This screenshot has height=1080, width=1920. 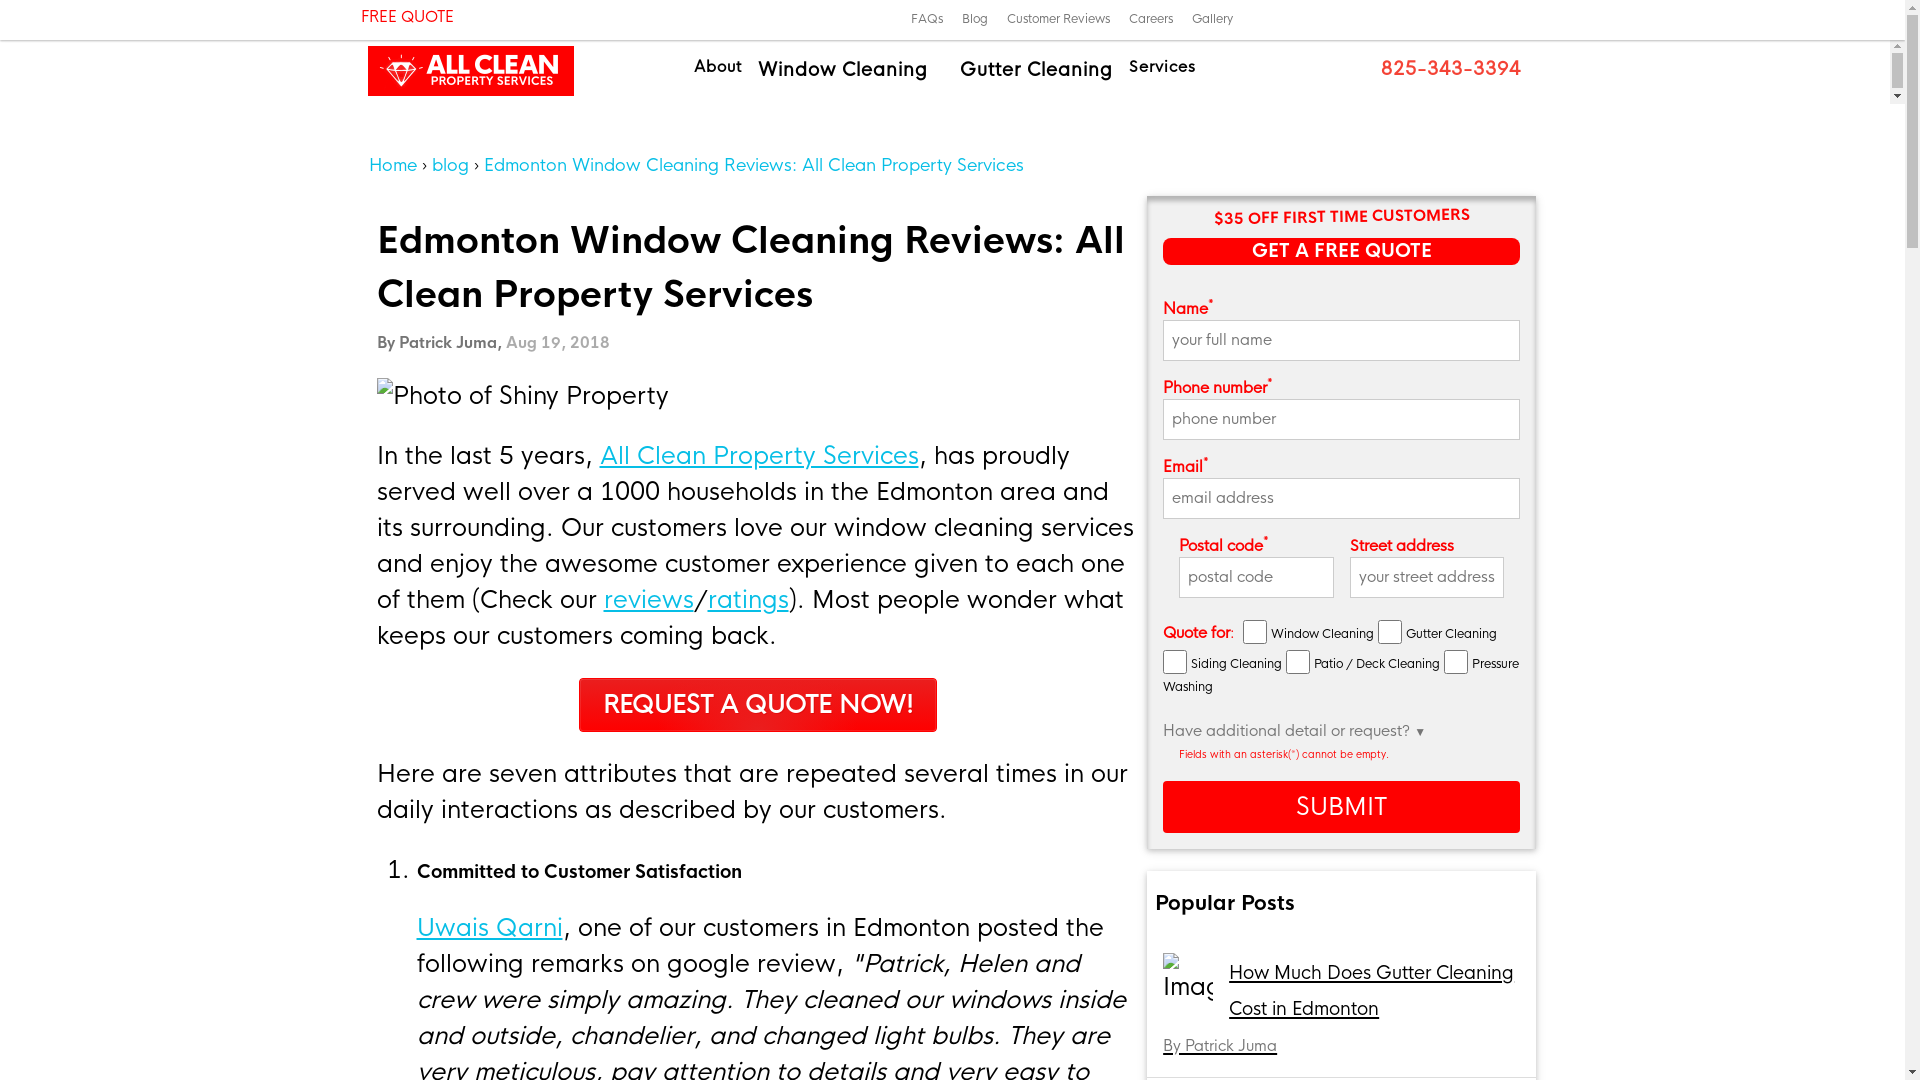 What do you see at coordinates (453, 166) in the screenshot?
I see `blog` at bounding box center [453, 166].